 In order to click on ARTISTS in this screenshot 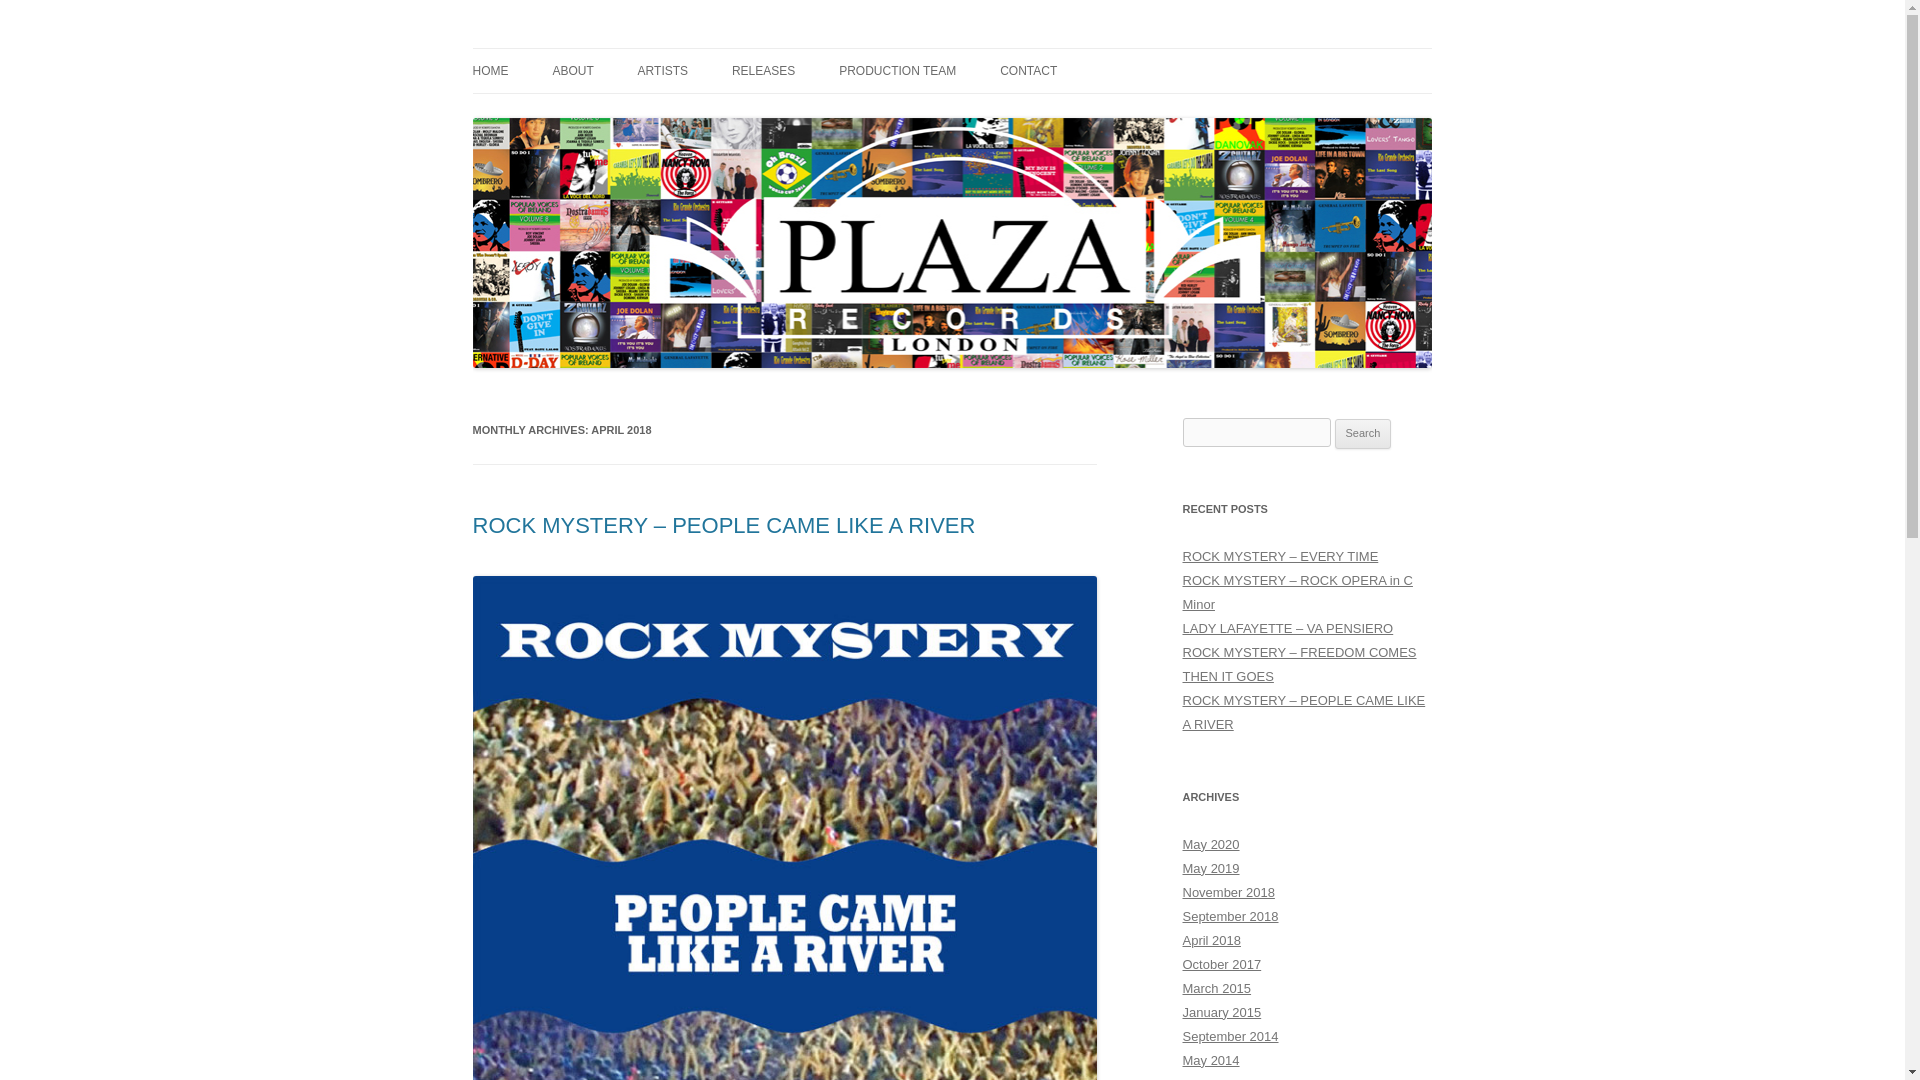, I will do `click(662, 70)`.